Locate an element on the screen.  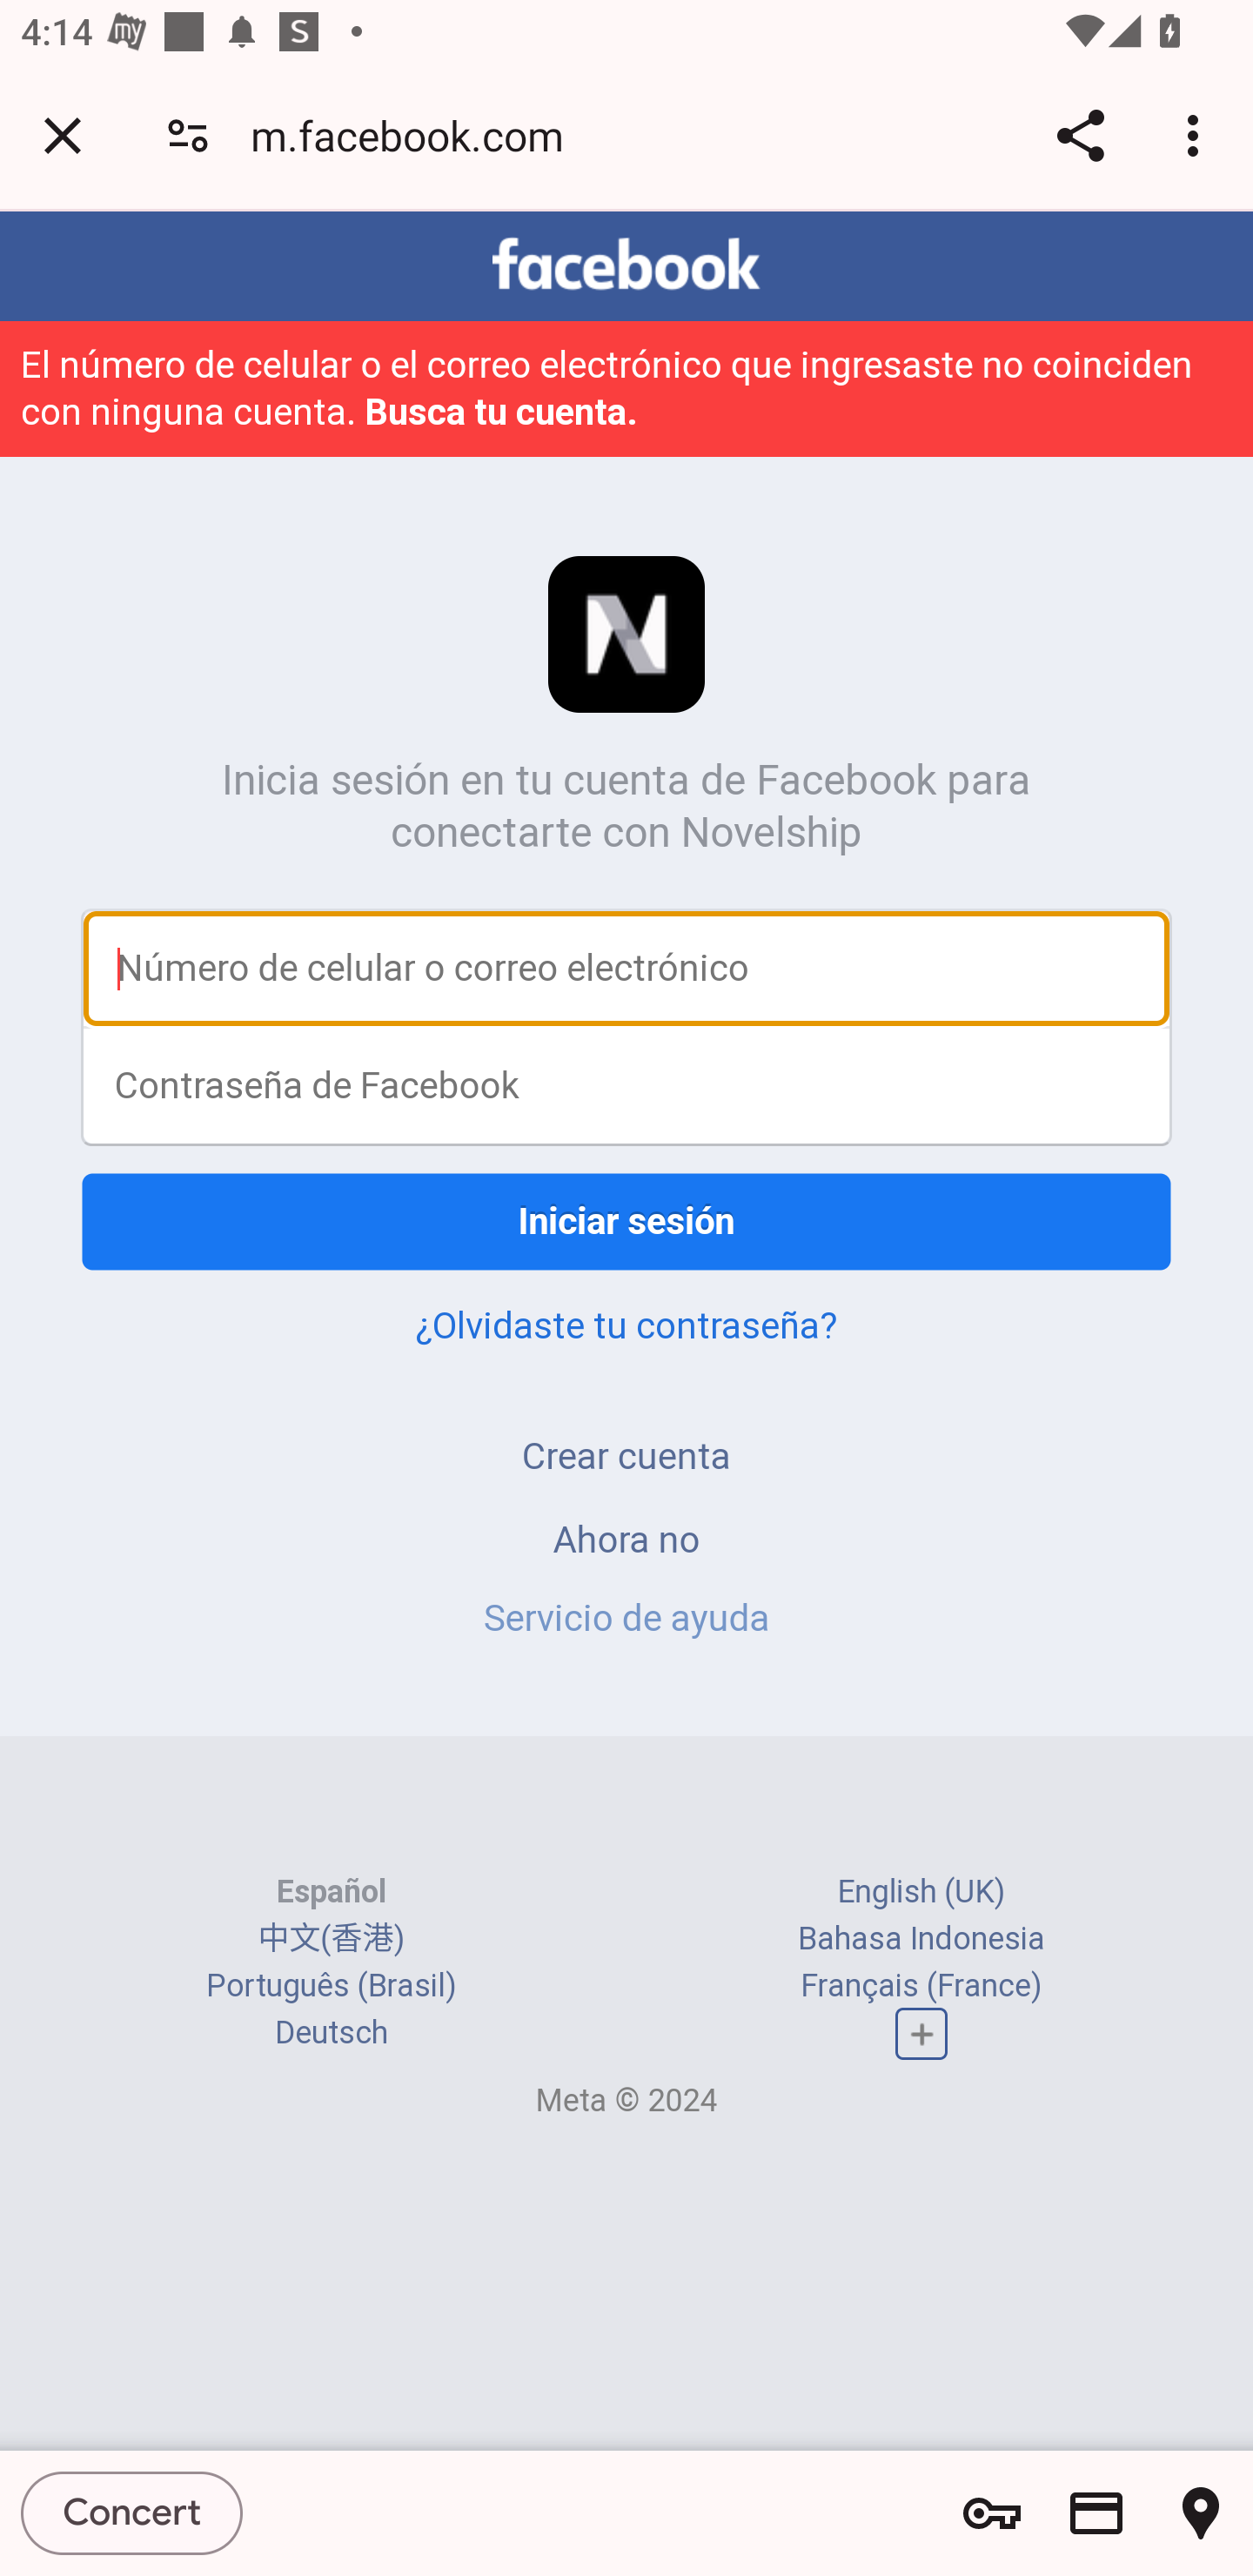
m.facebook.com is located at coordinates (418, 134).